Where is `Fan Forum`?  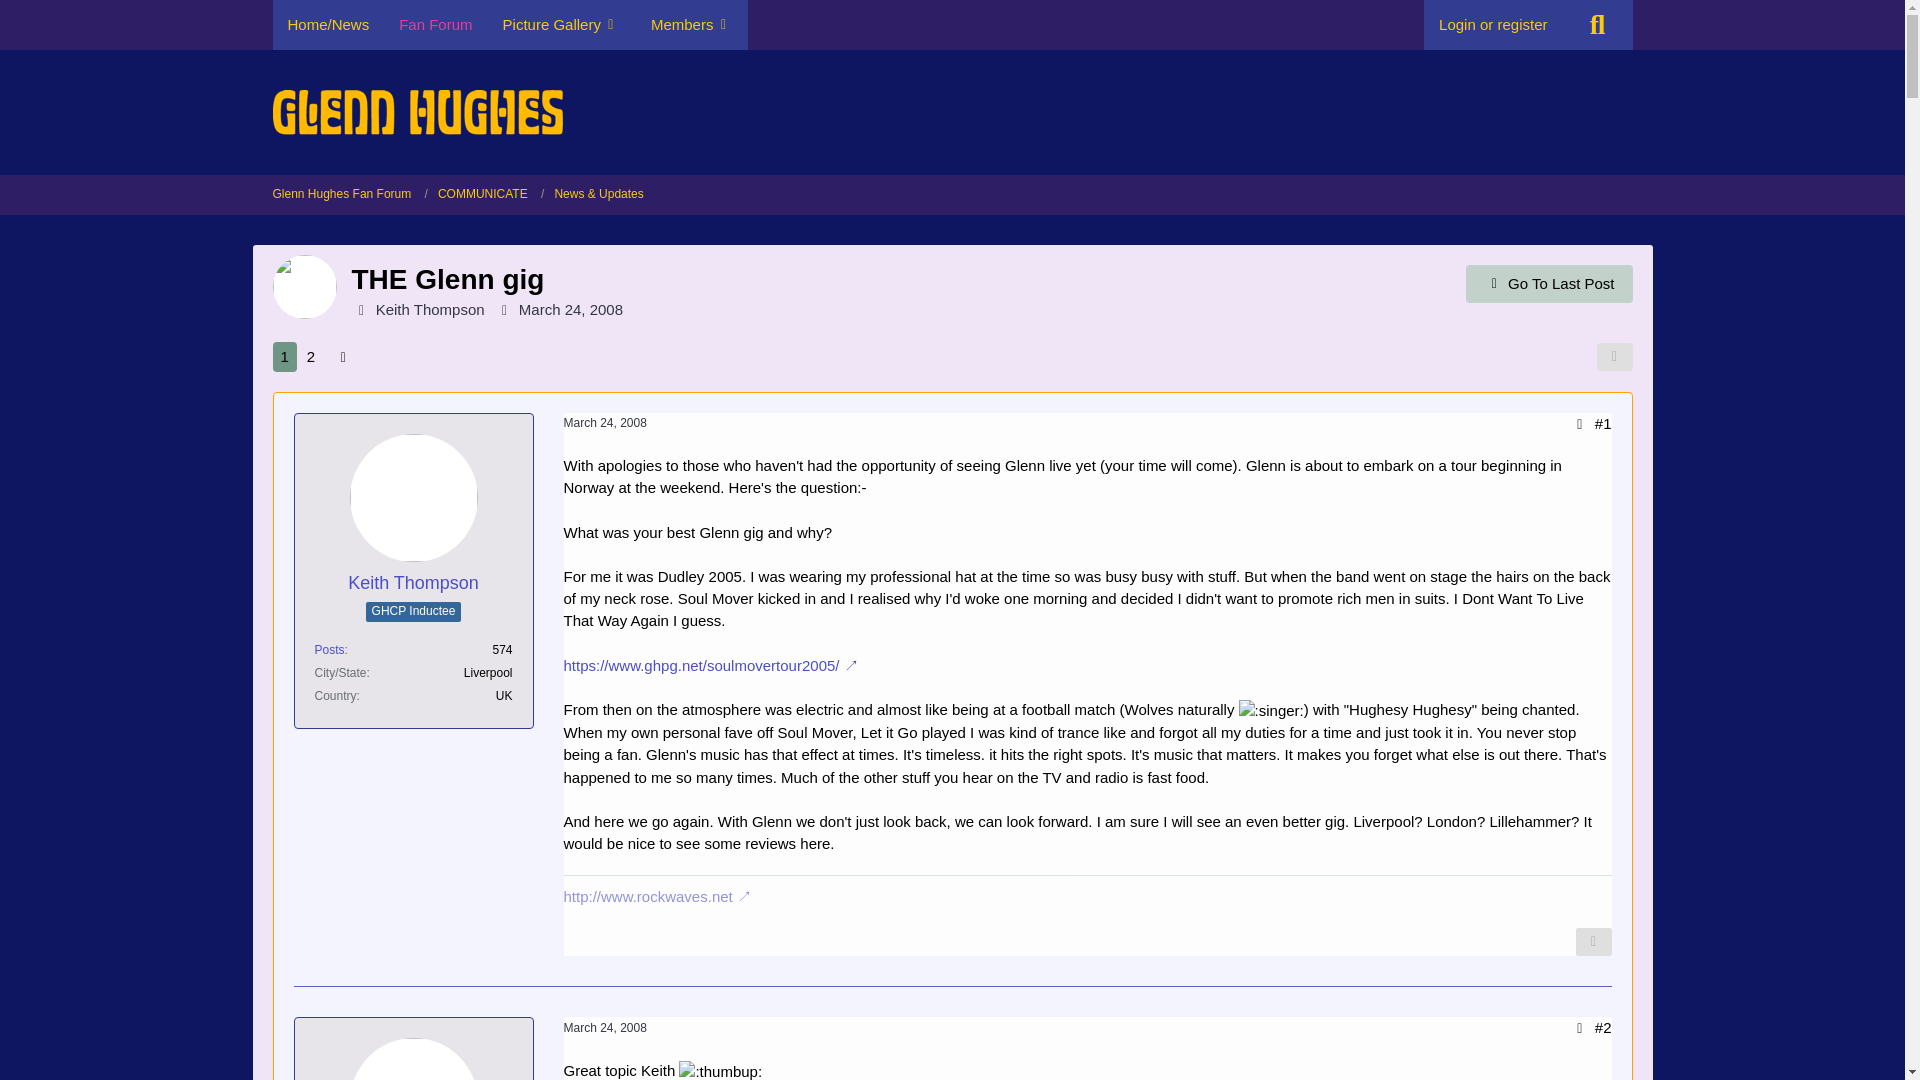 Fan Forum is located at coordinates (436, 24).